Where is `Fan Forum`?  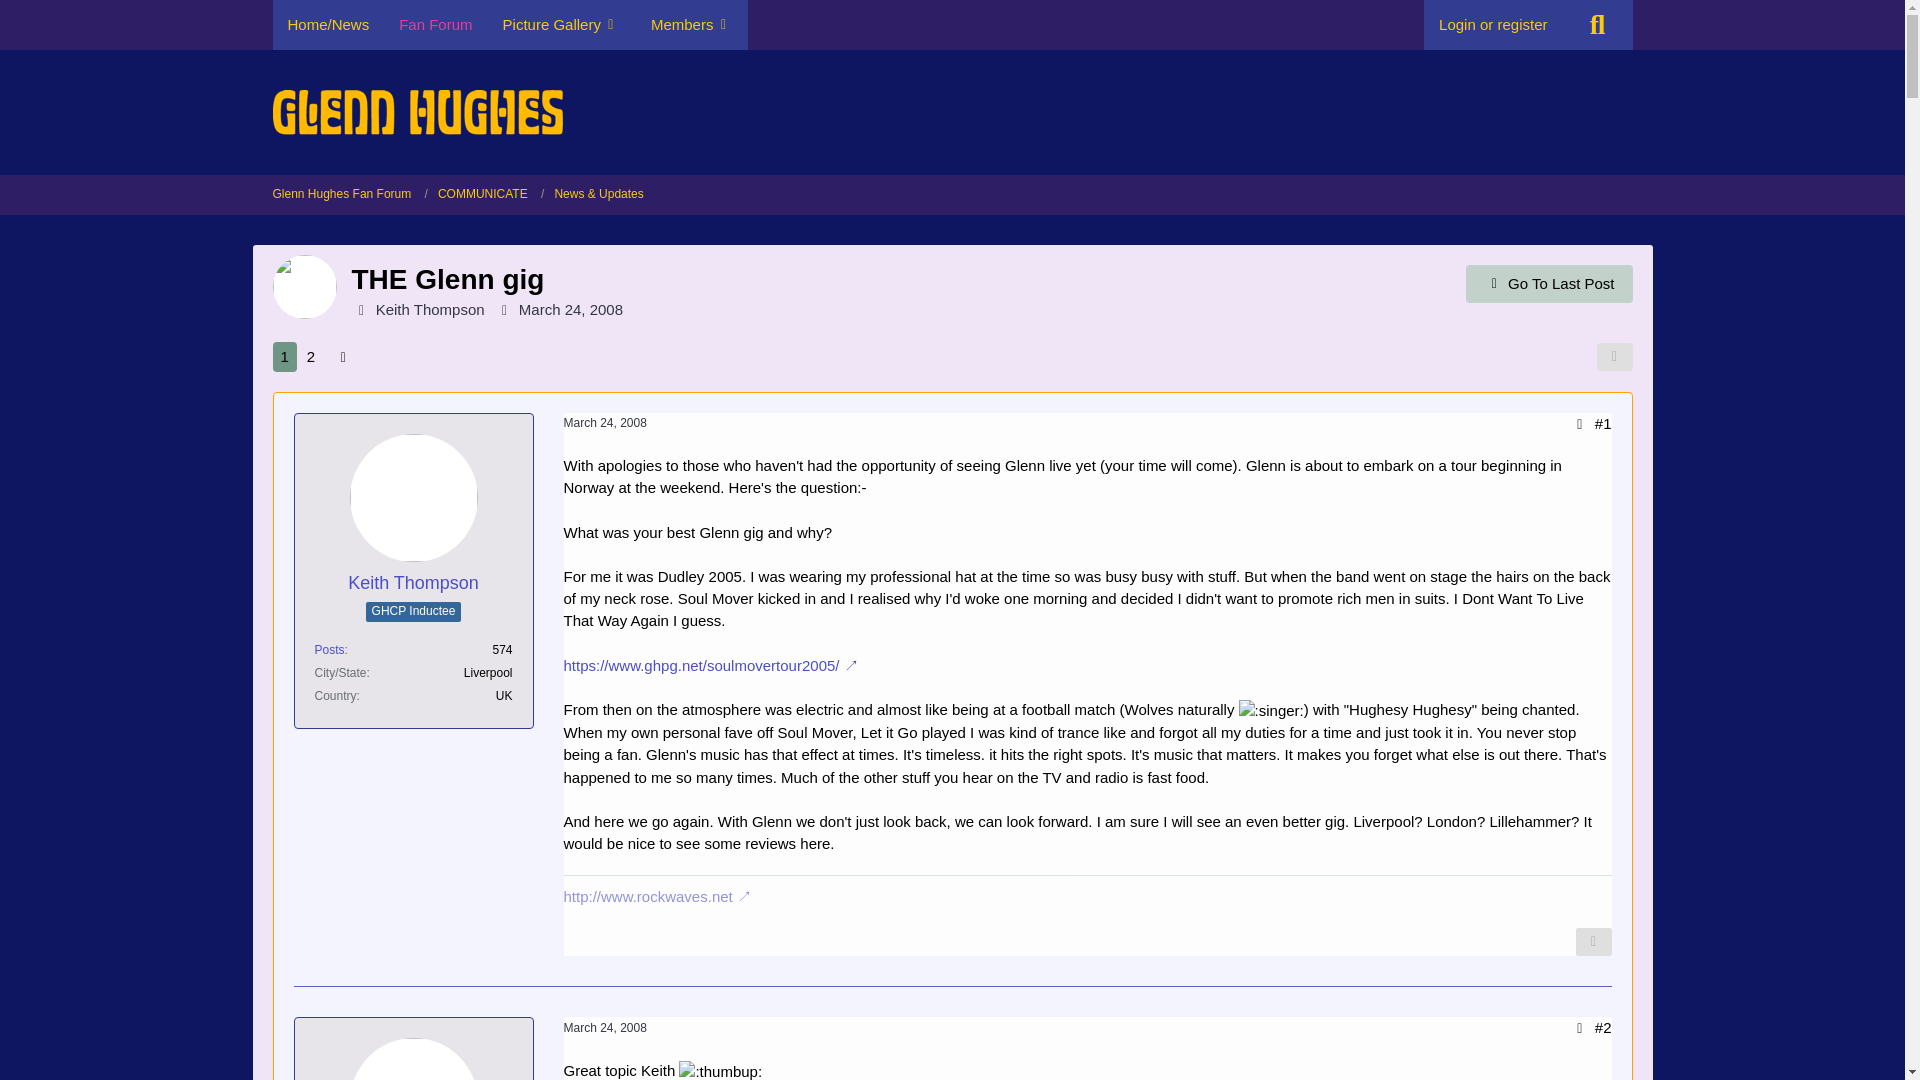 Fan Forum is located at coordinates (436, 24).